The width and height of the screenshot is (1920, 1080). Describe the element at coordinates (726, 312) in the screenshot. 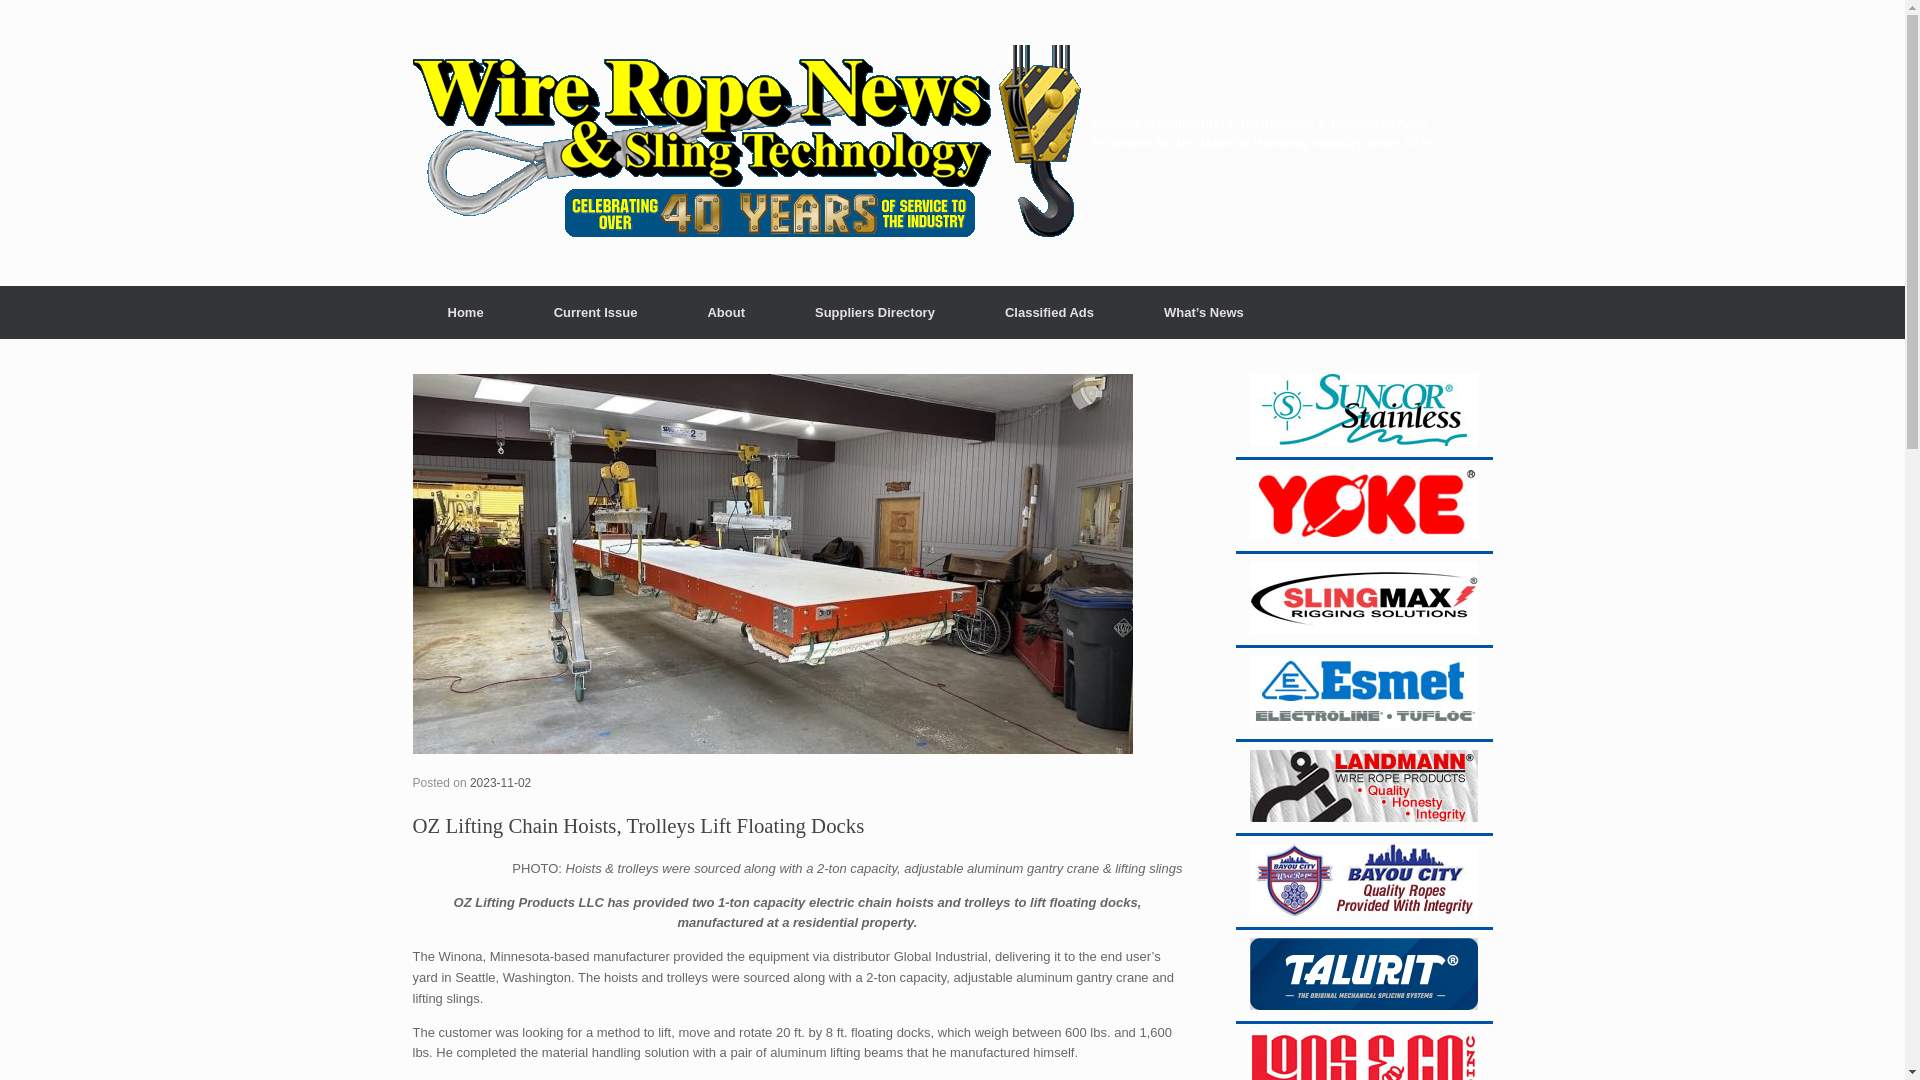

I see `About` at that location.